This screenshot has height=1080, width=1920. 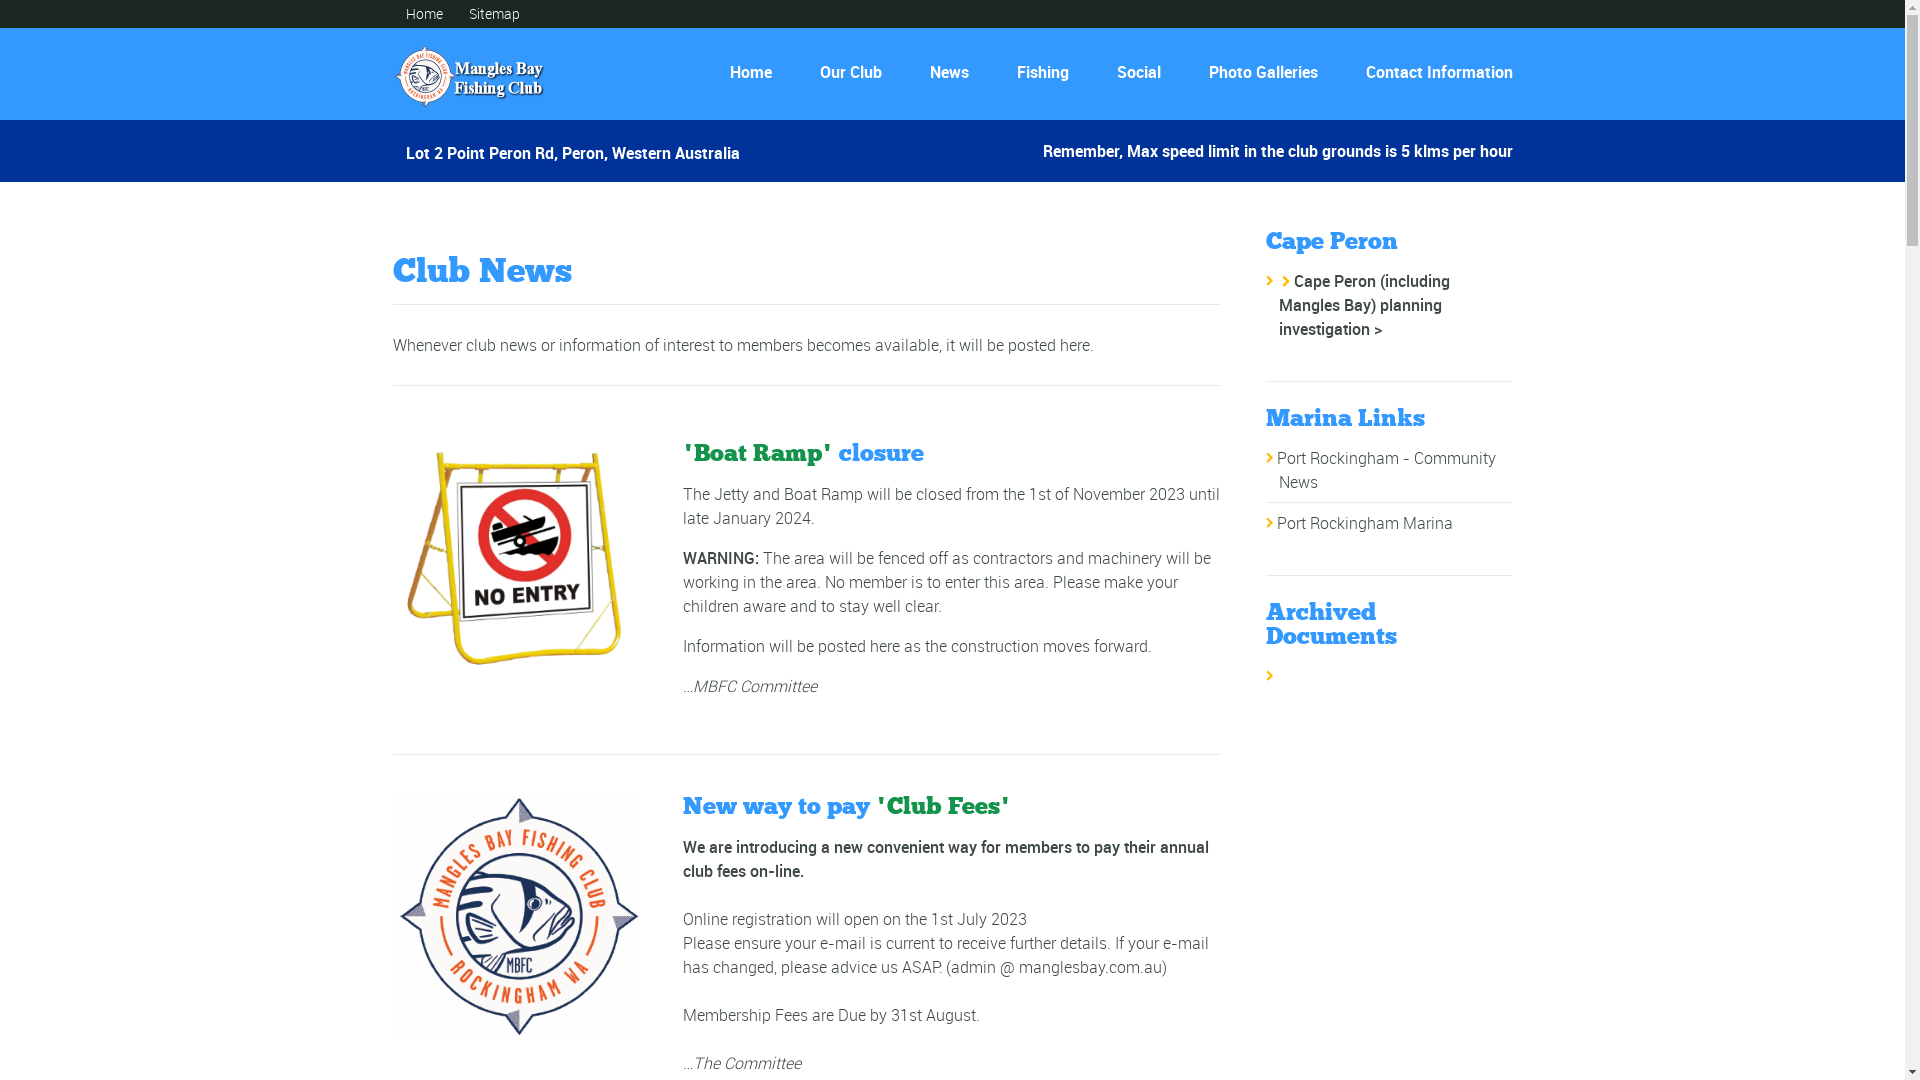 What do you see at coordinates (950, 72) in the screenshot?
I see `News` at bounding box center [950, 72].